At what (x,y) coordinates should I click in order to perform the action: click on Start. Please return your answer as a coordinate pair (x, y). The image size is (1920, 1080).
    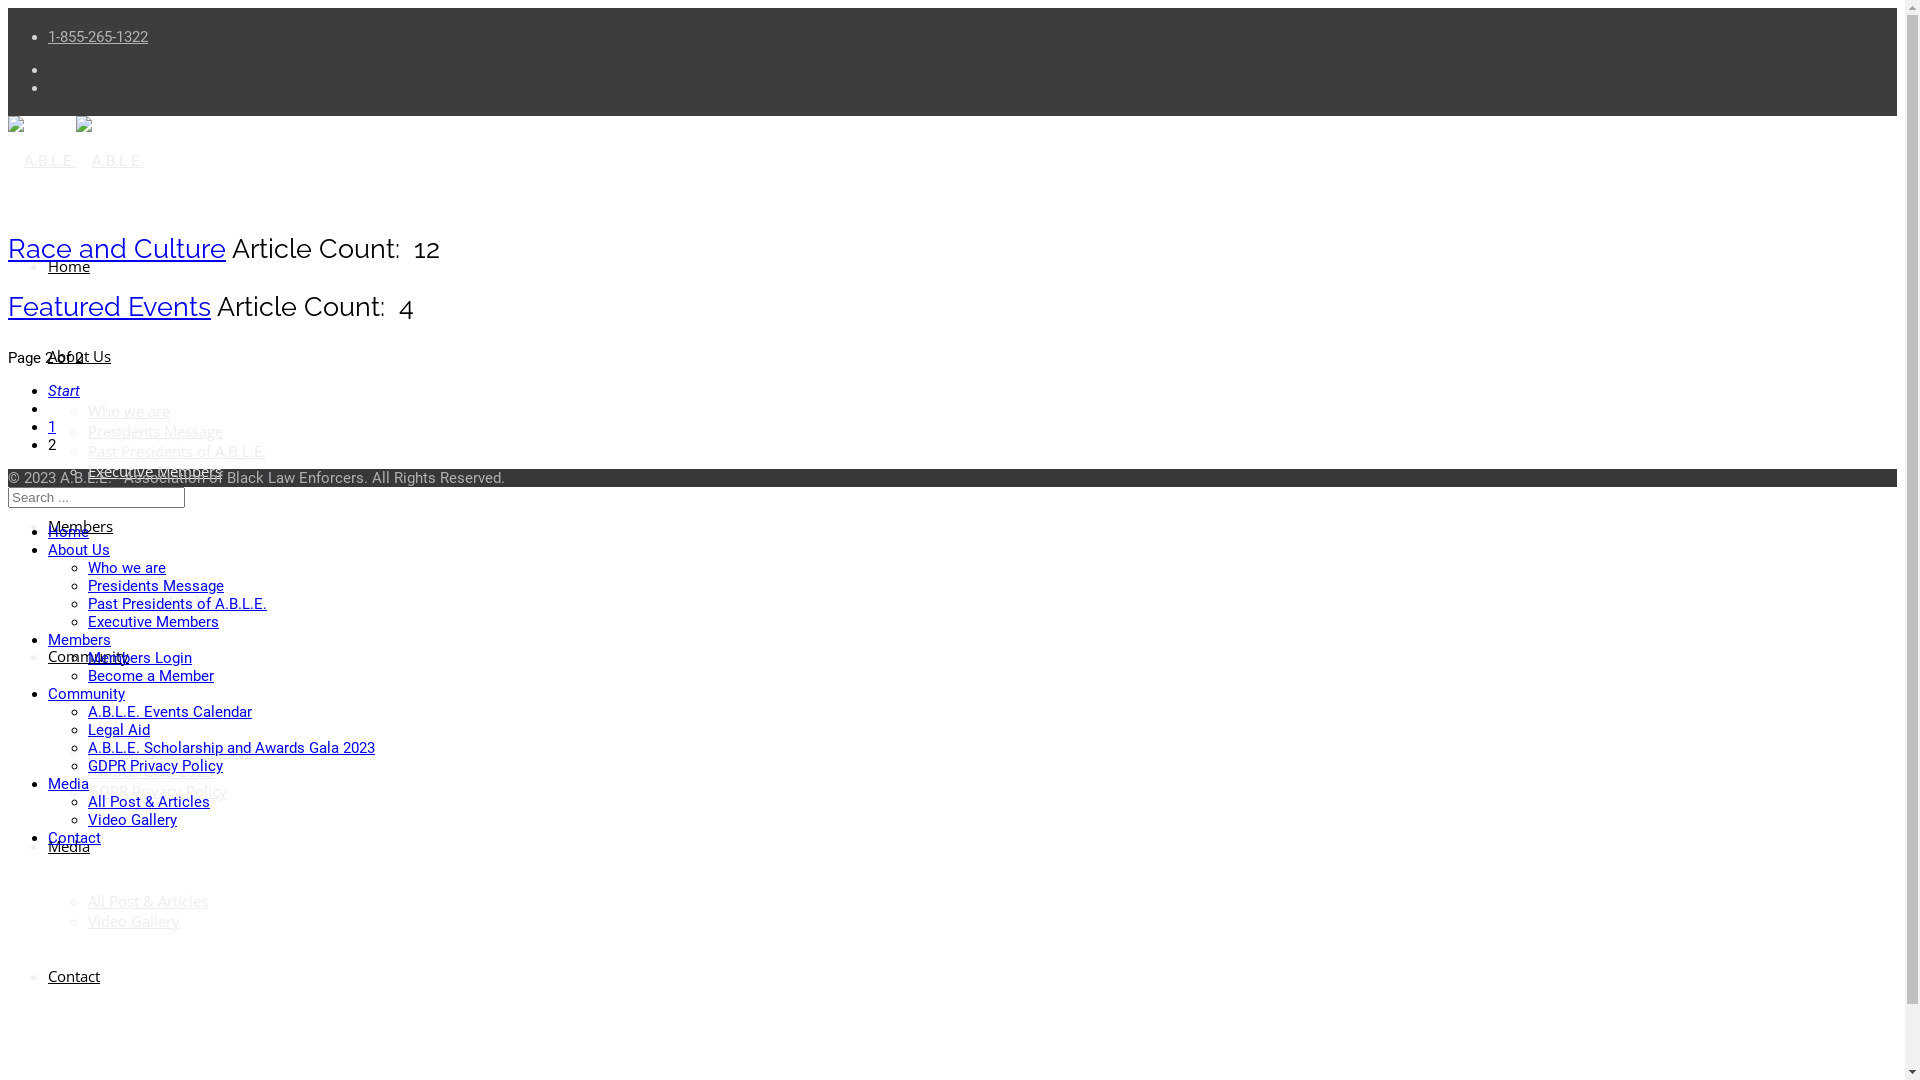
    Looking at the image, I should click on (64, 391).